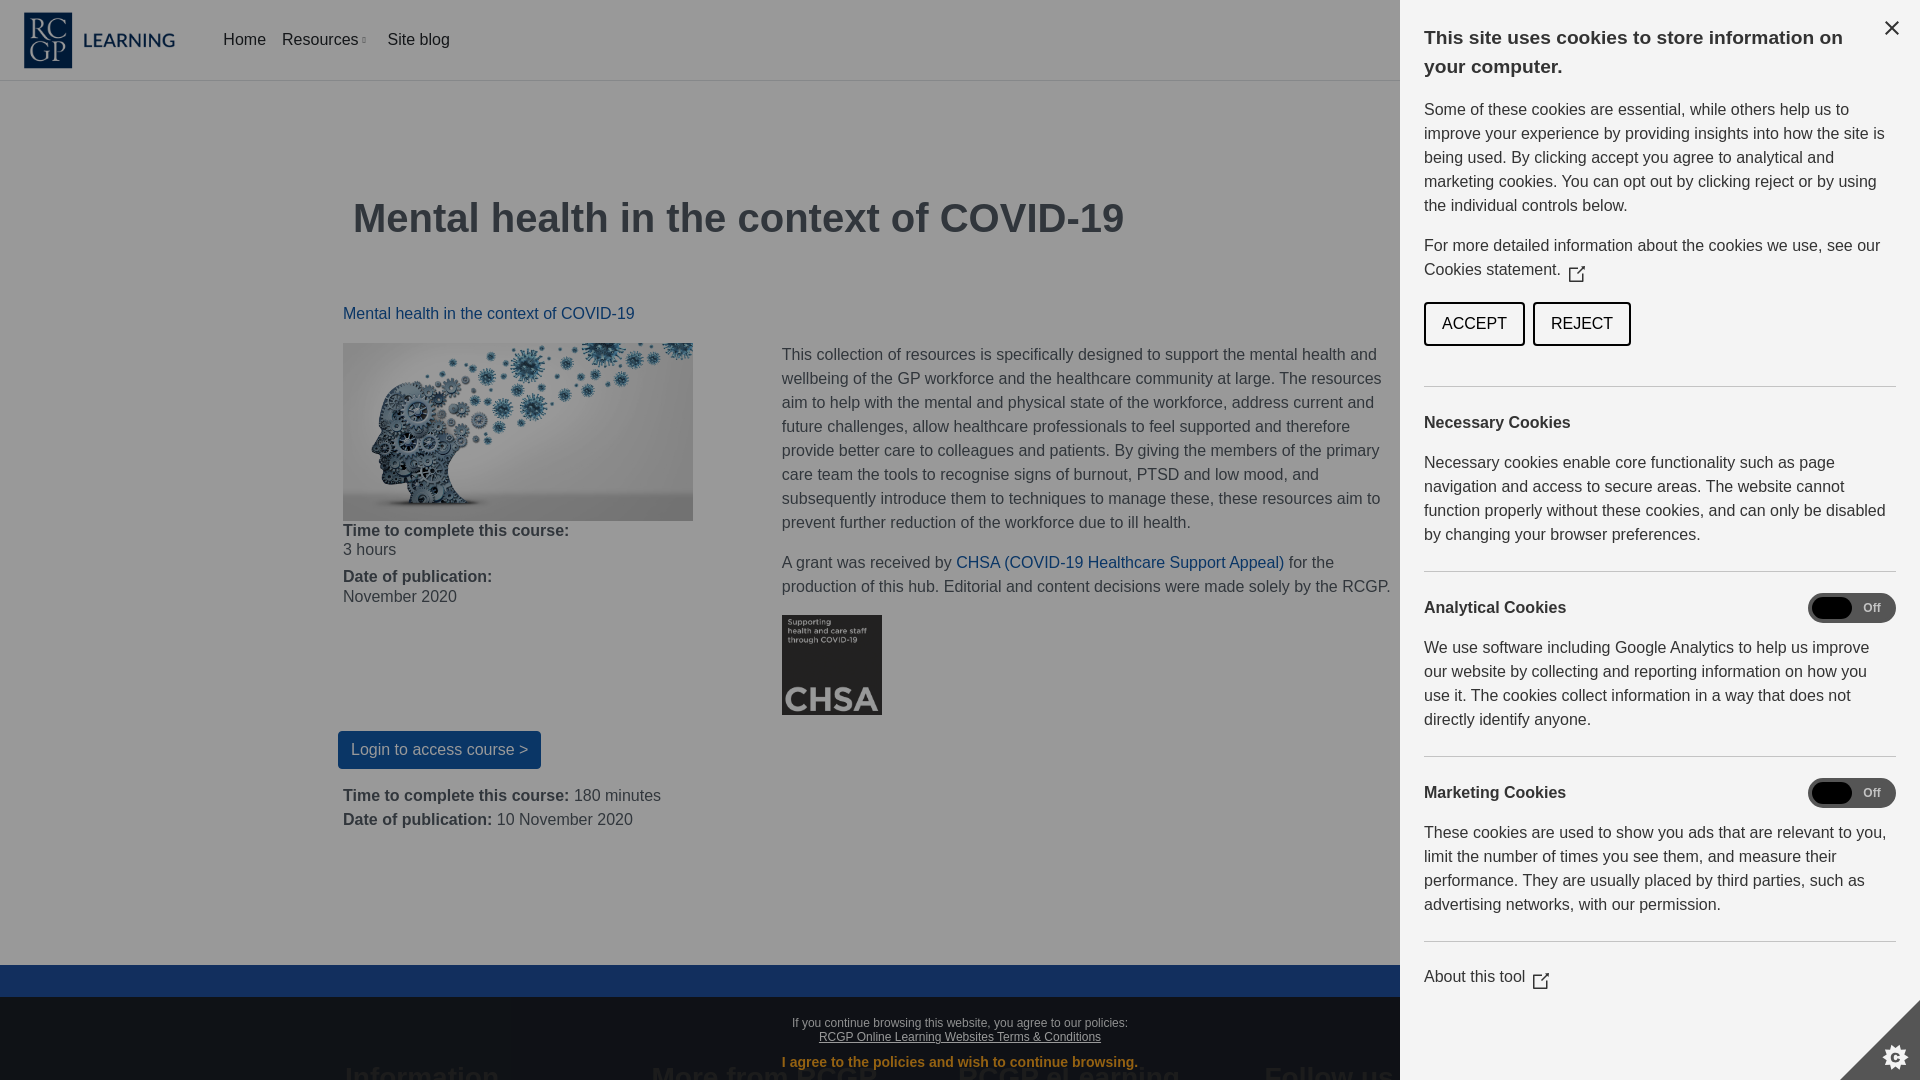  I want to click on Log in, so click(1882, 40).